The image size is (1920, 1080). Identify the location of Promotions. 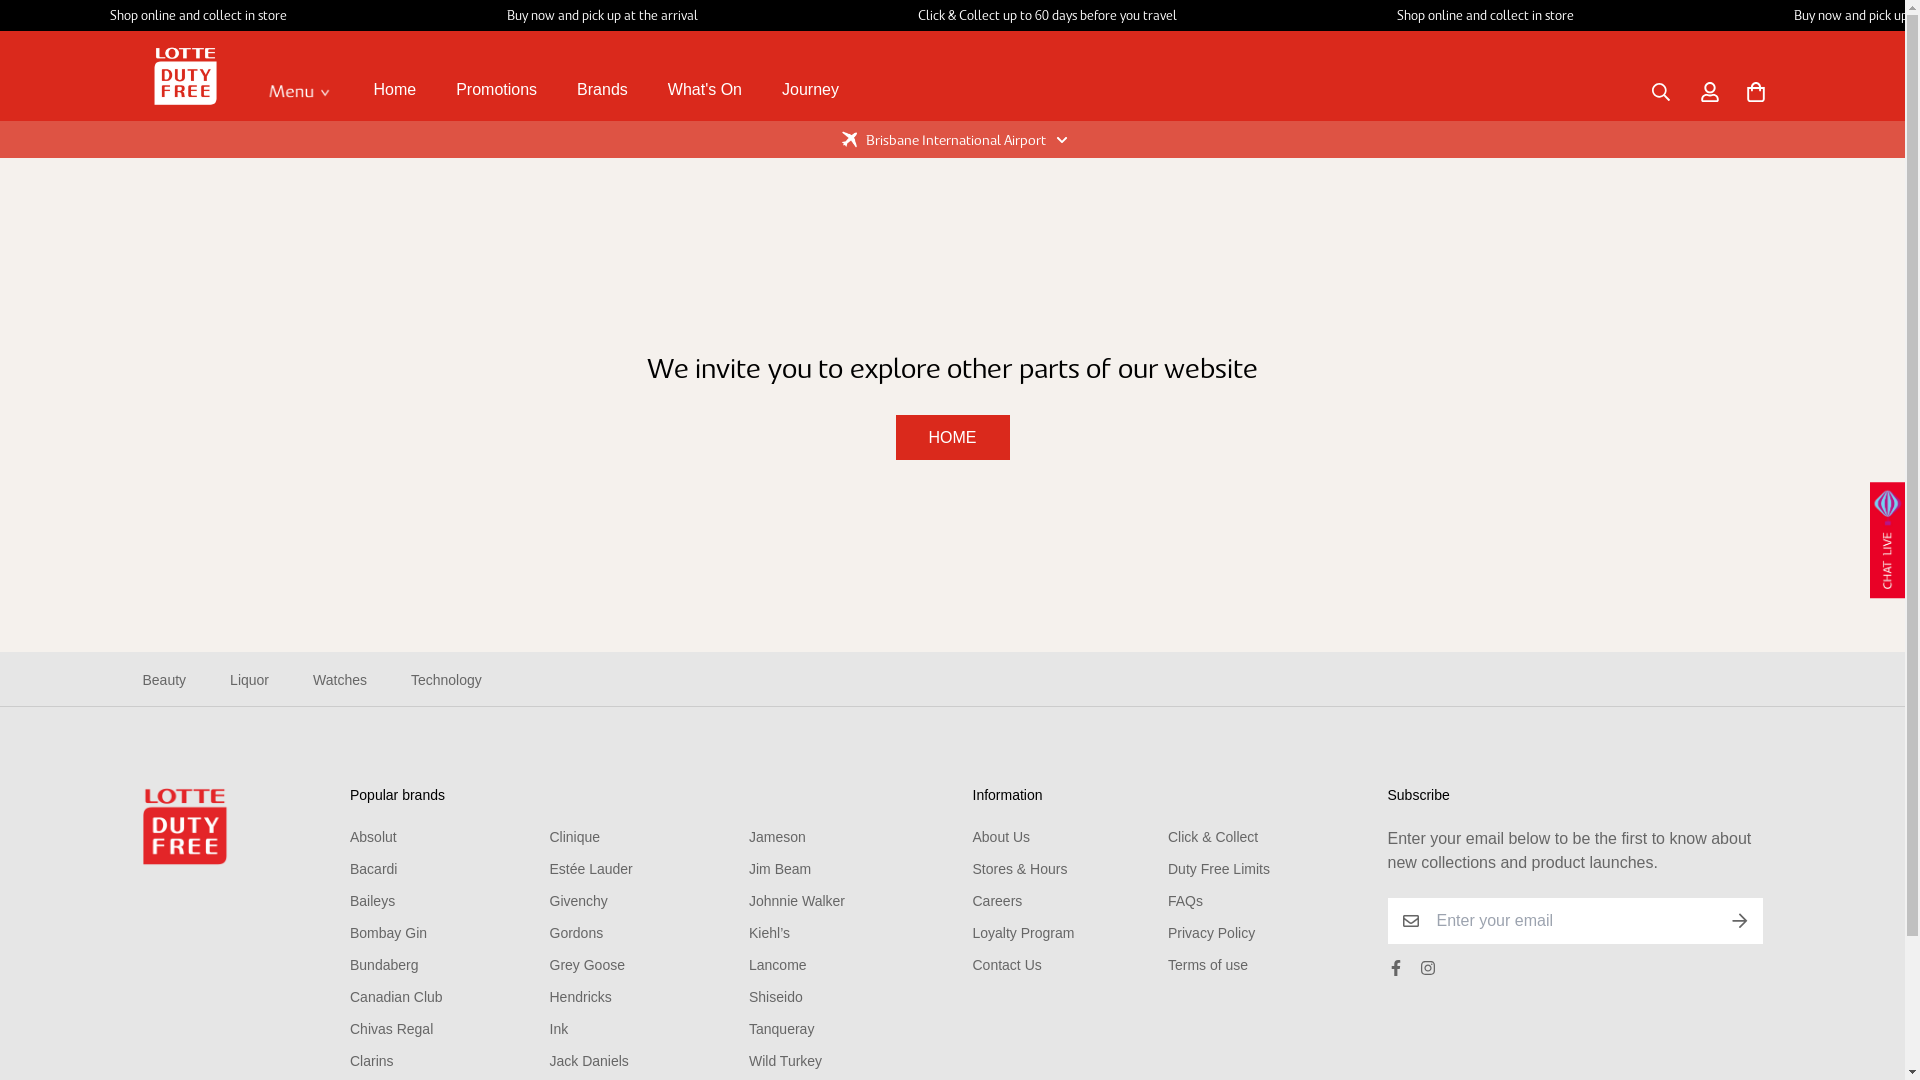
(496, 90).